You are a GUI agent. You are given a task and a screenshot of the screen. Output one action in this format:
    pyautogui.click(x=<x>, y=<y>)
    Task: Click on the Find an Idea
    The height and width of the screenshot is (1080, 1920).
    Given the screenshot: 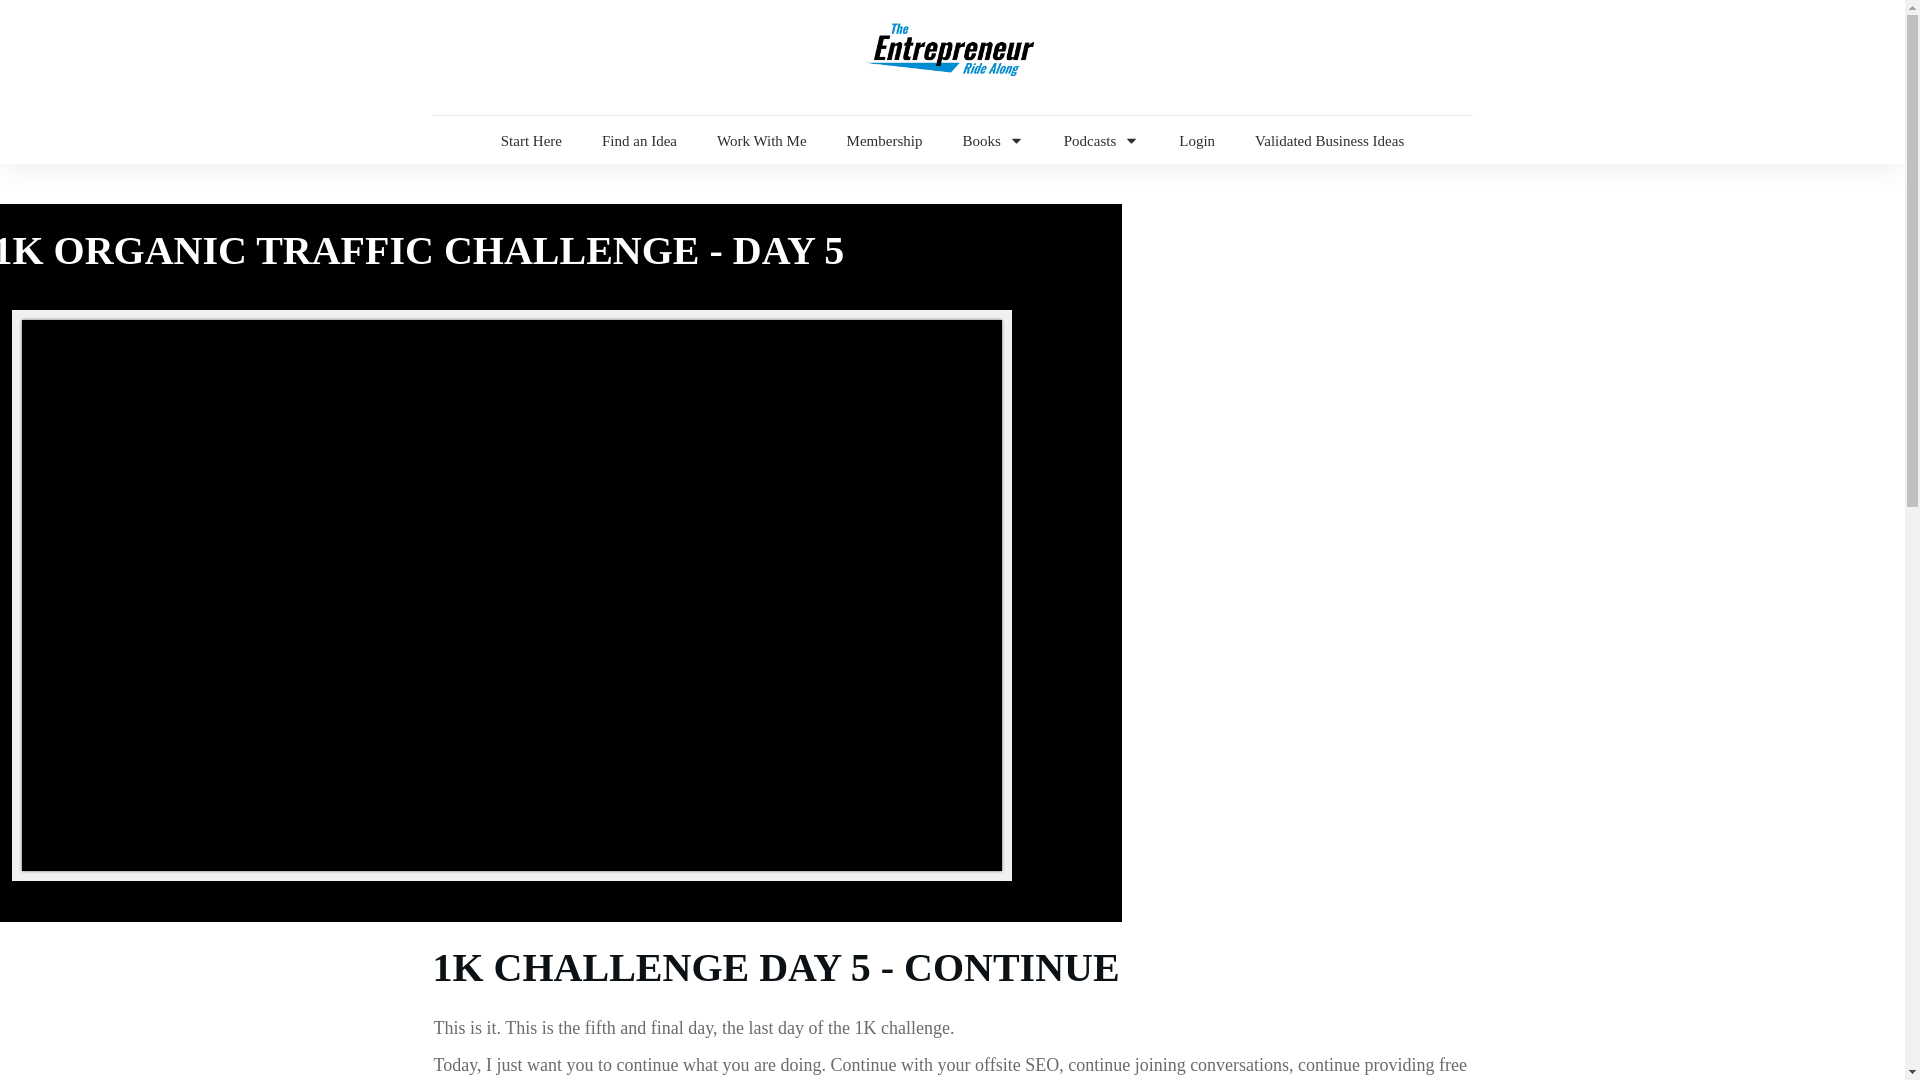 What is the action you would take?
    pyautogui.click(x=640, y=140)
    